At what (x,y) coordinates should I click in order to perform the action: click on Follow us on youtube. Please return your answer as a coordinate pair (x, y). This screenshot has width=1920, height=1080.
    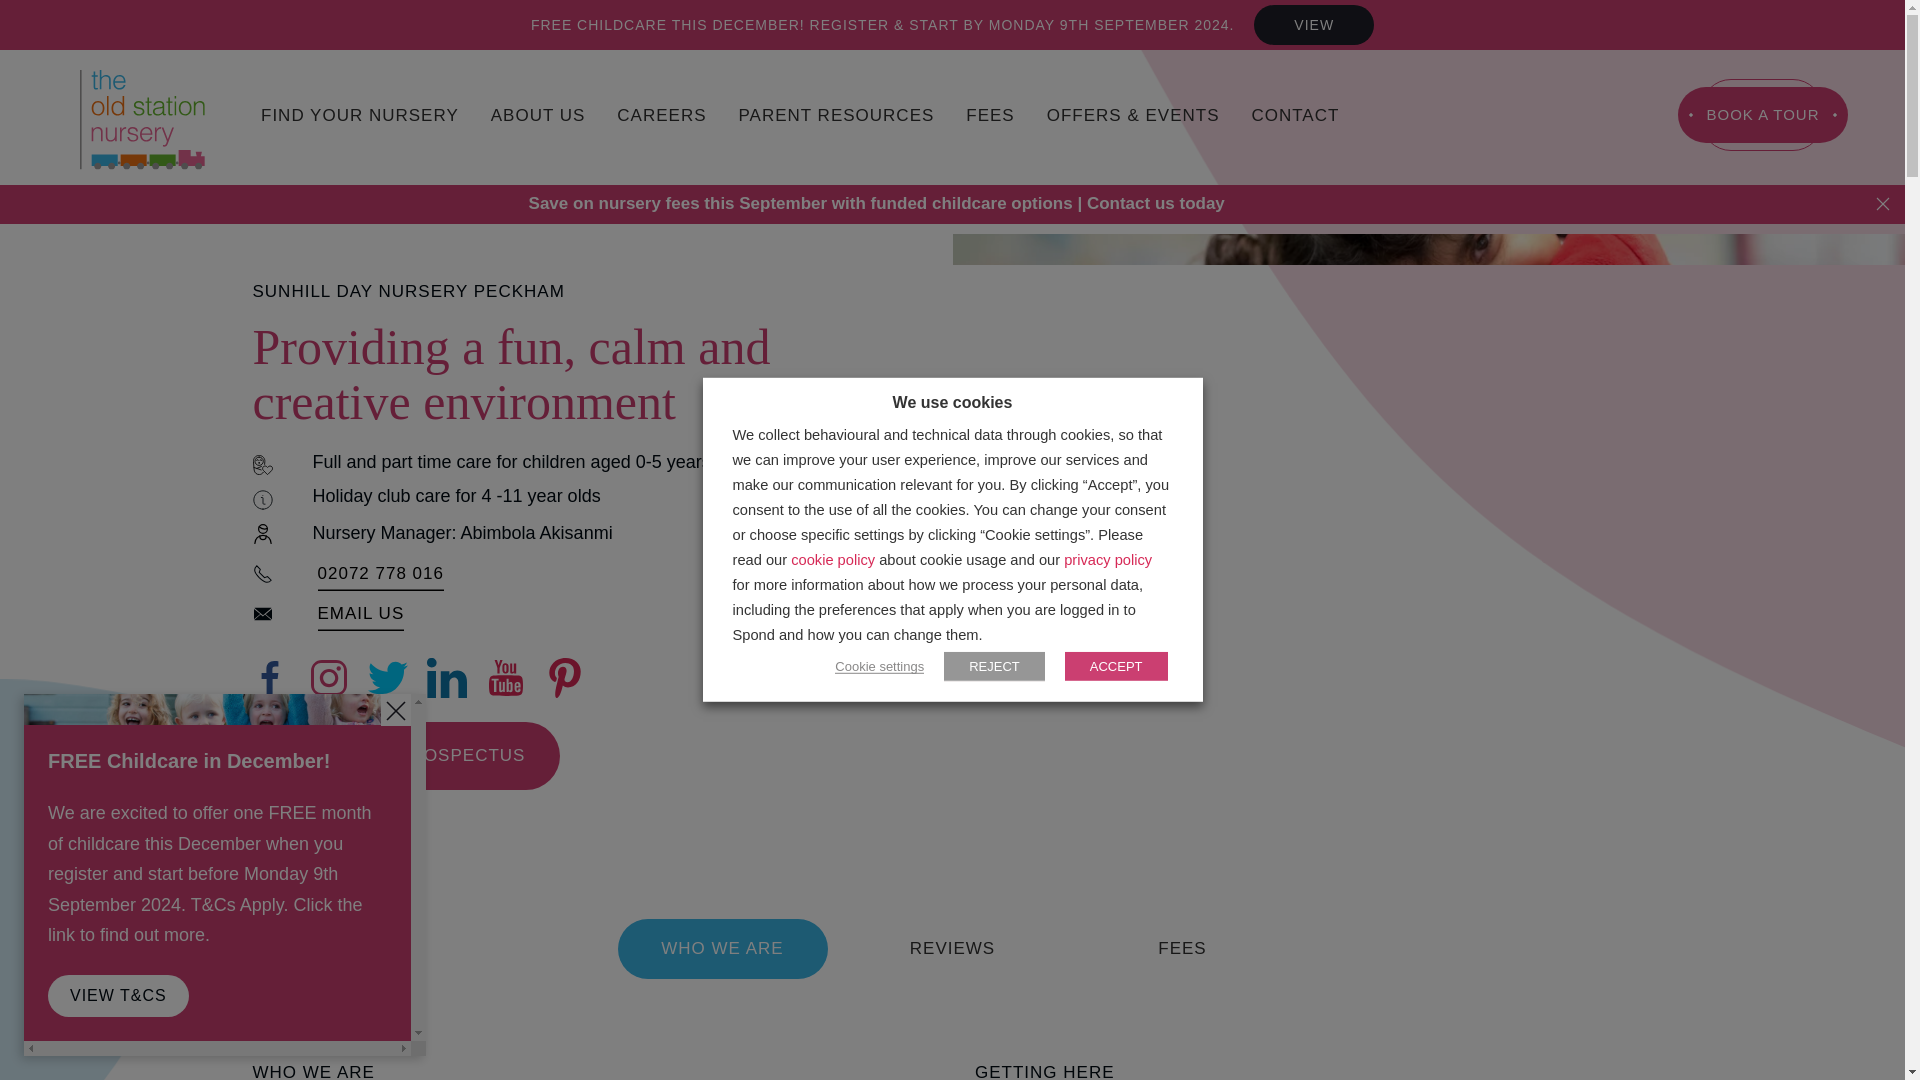
    Looking at the image, I should click on (508, 676).